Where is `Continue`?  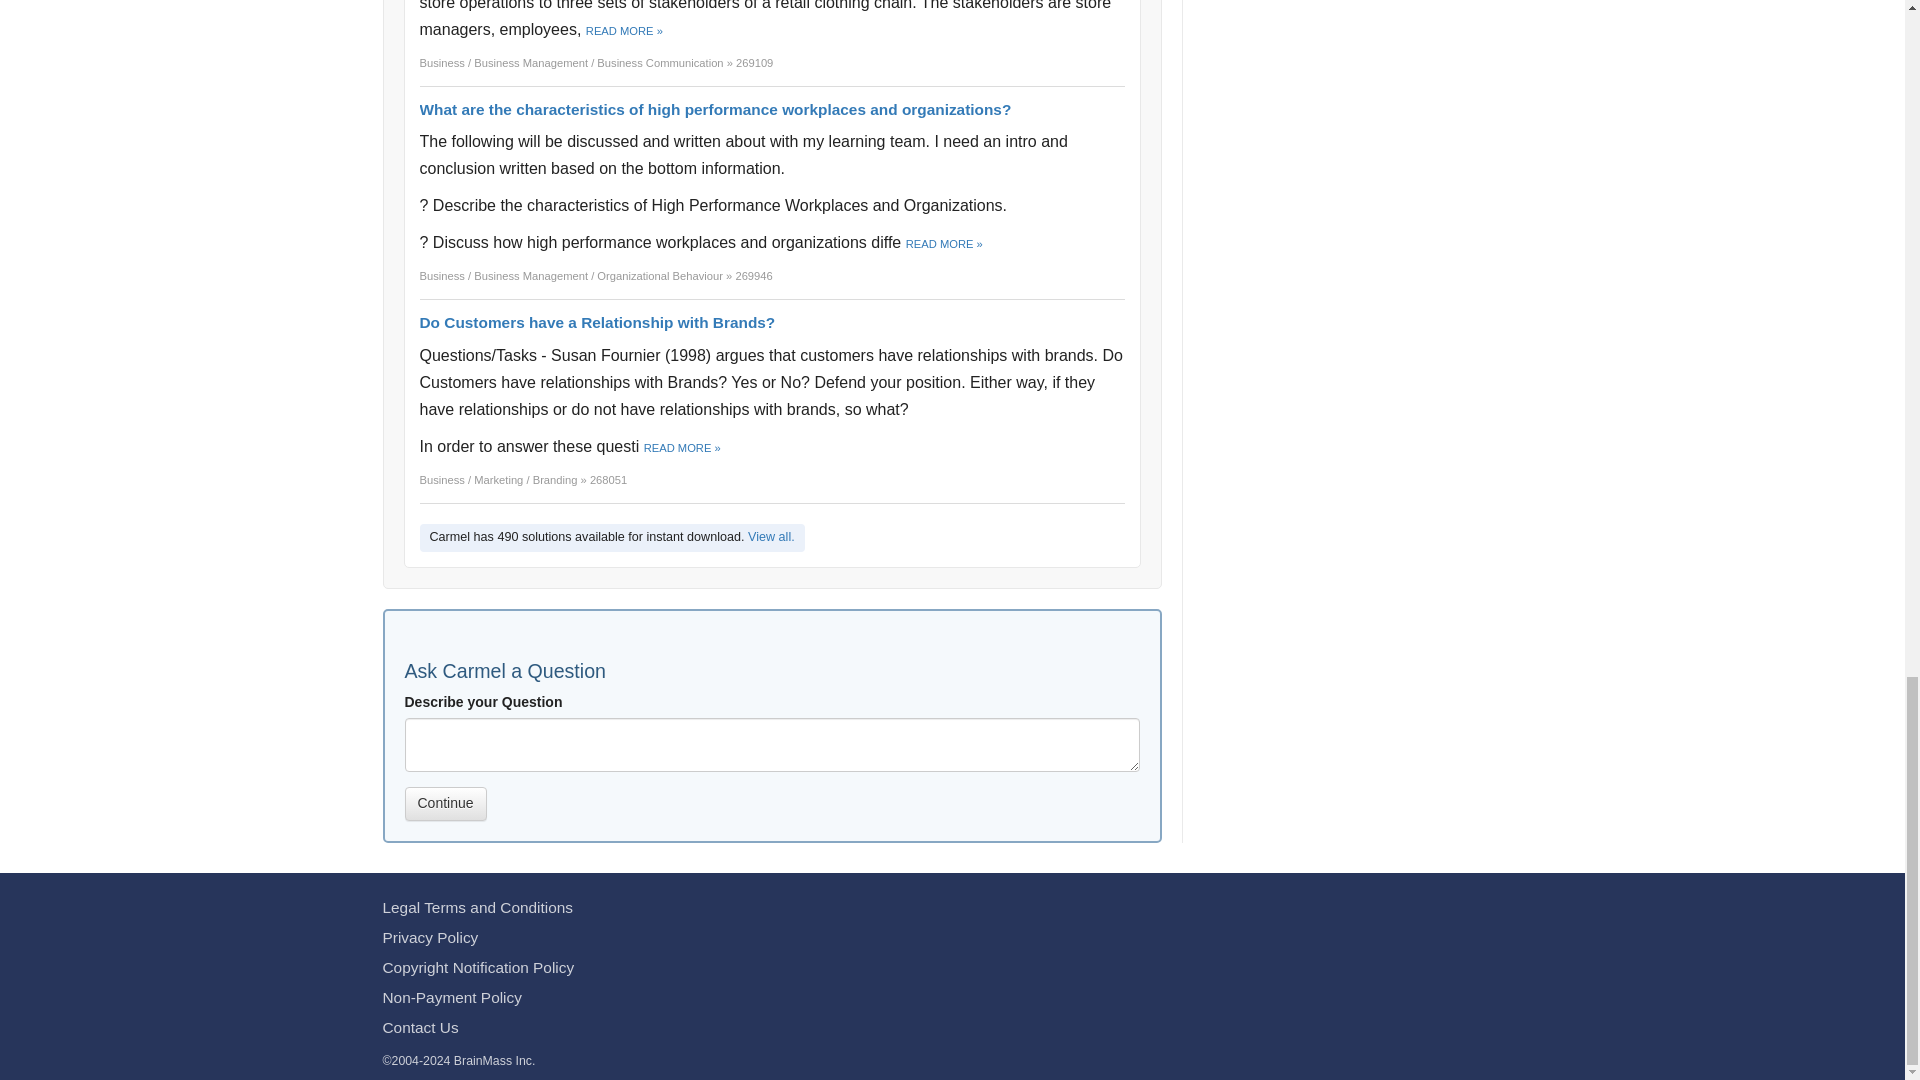
Continue is located at coordinates (444, 804).